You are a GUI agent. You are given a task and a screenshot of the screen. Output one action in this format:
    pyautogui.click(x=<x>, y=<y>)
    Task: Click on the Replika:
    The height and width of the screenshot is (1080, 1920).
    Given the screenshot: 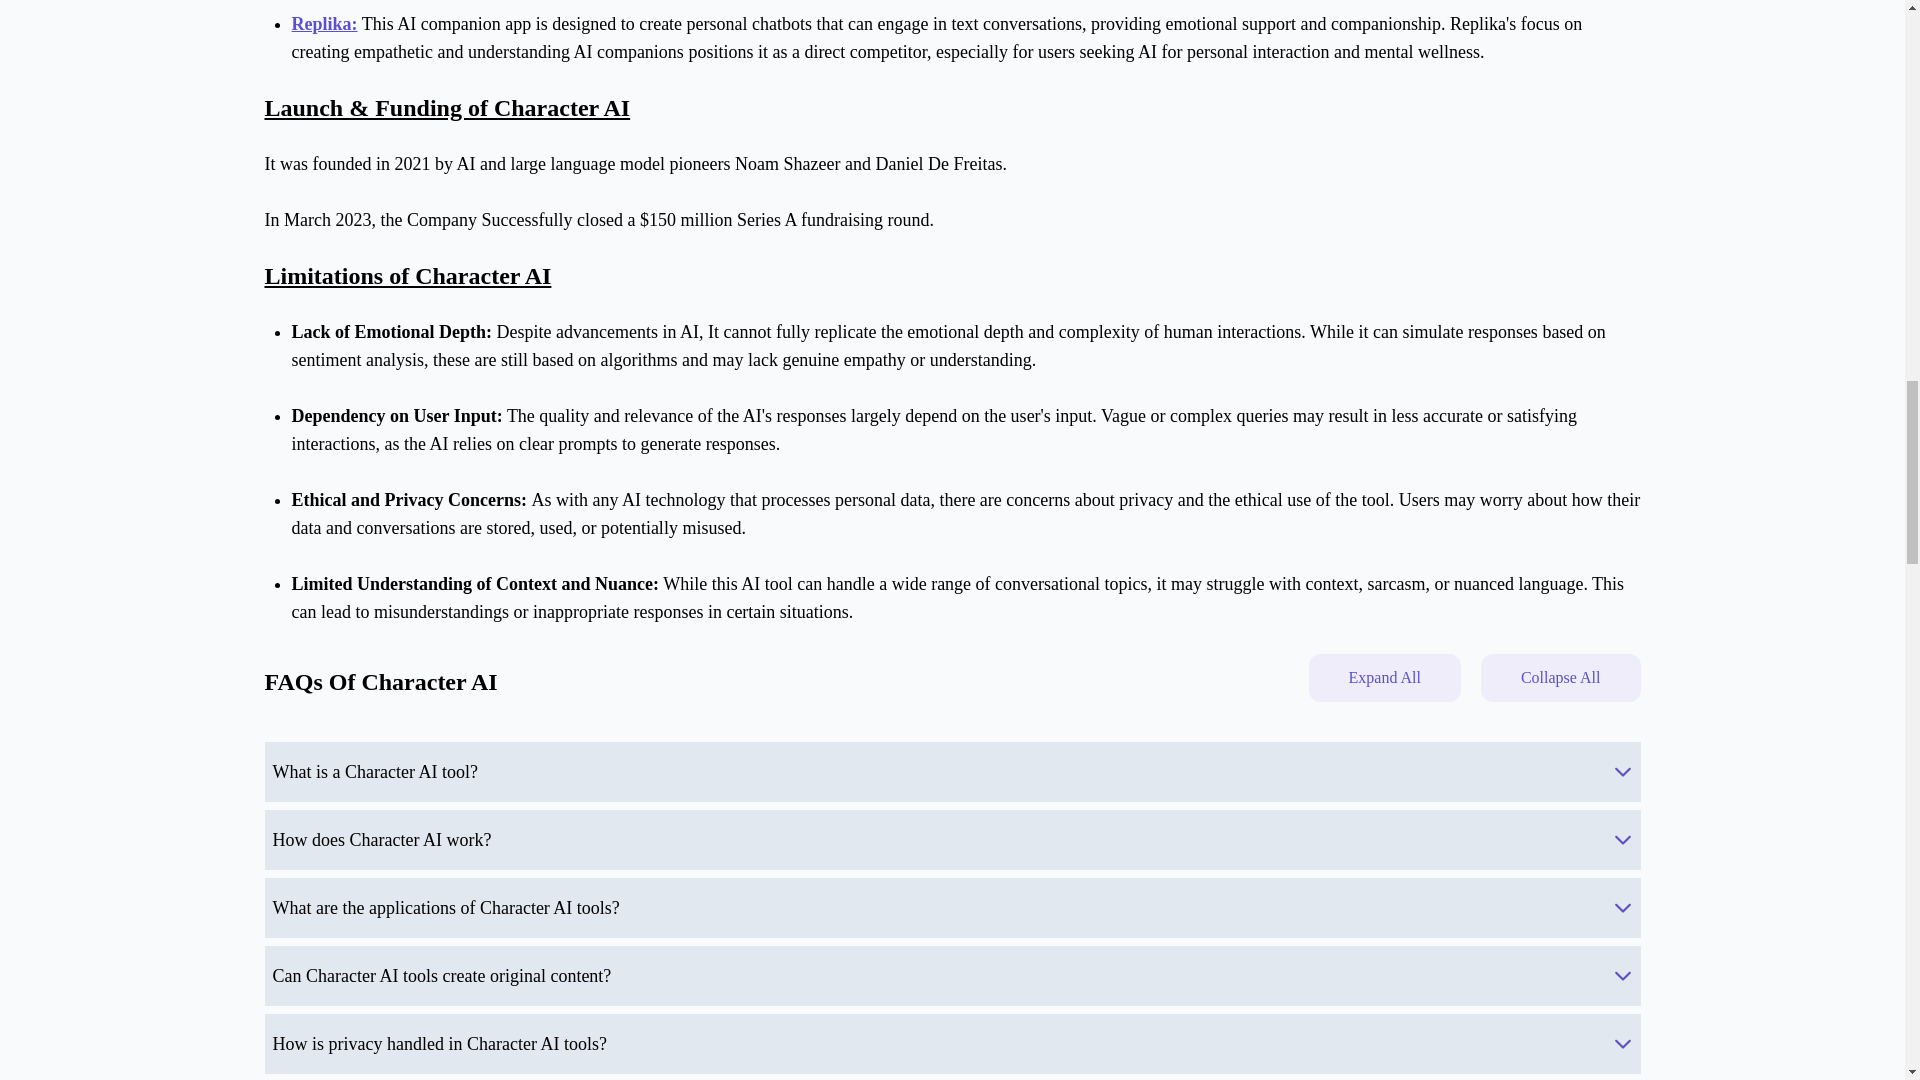 What is the action you would take?
    pyautogui.click(x=324, y=24)
    